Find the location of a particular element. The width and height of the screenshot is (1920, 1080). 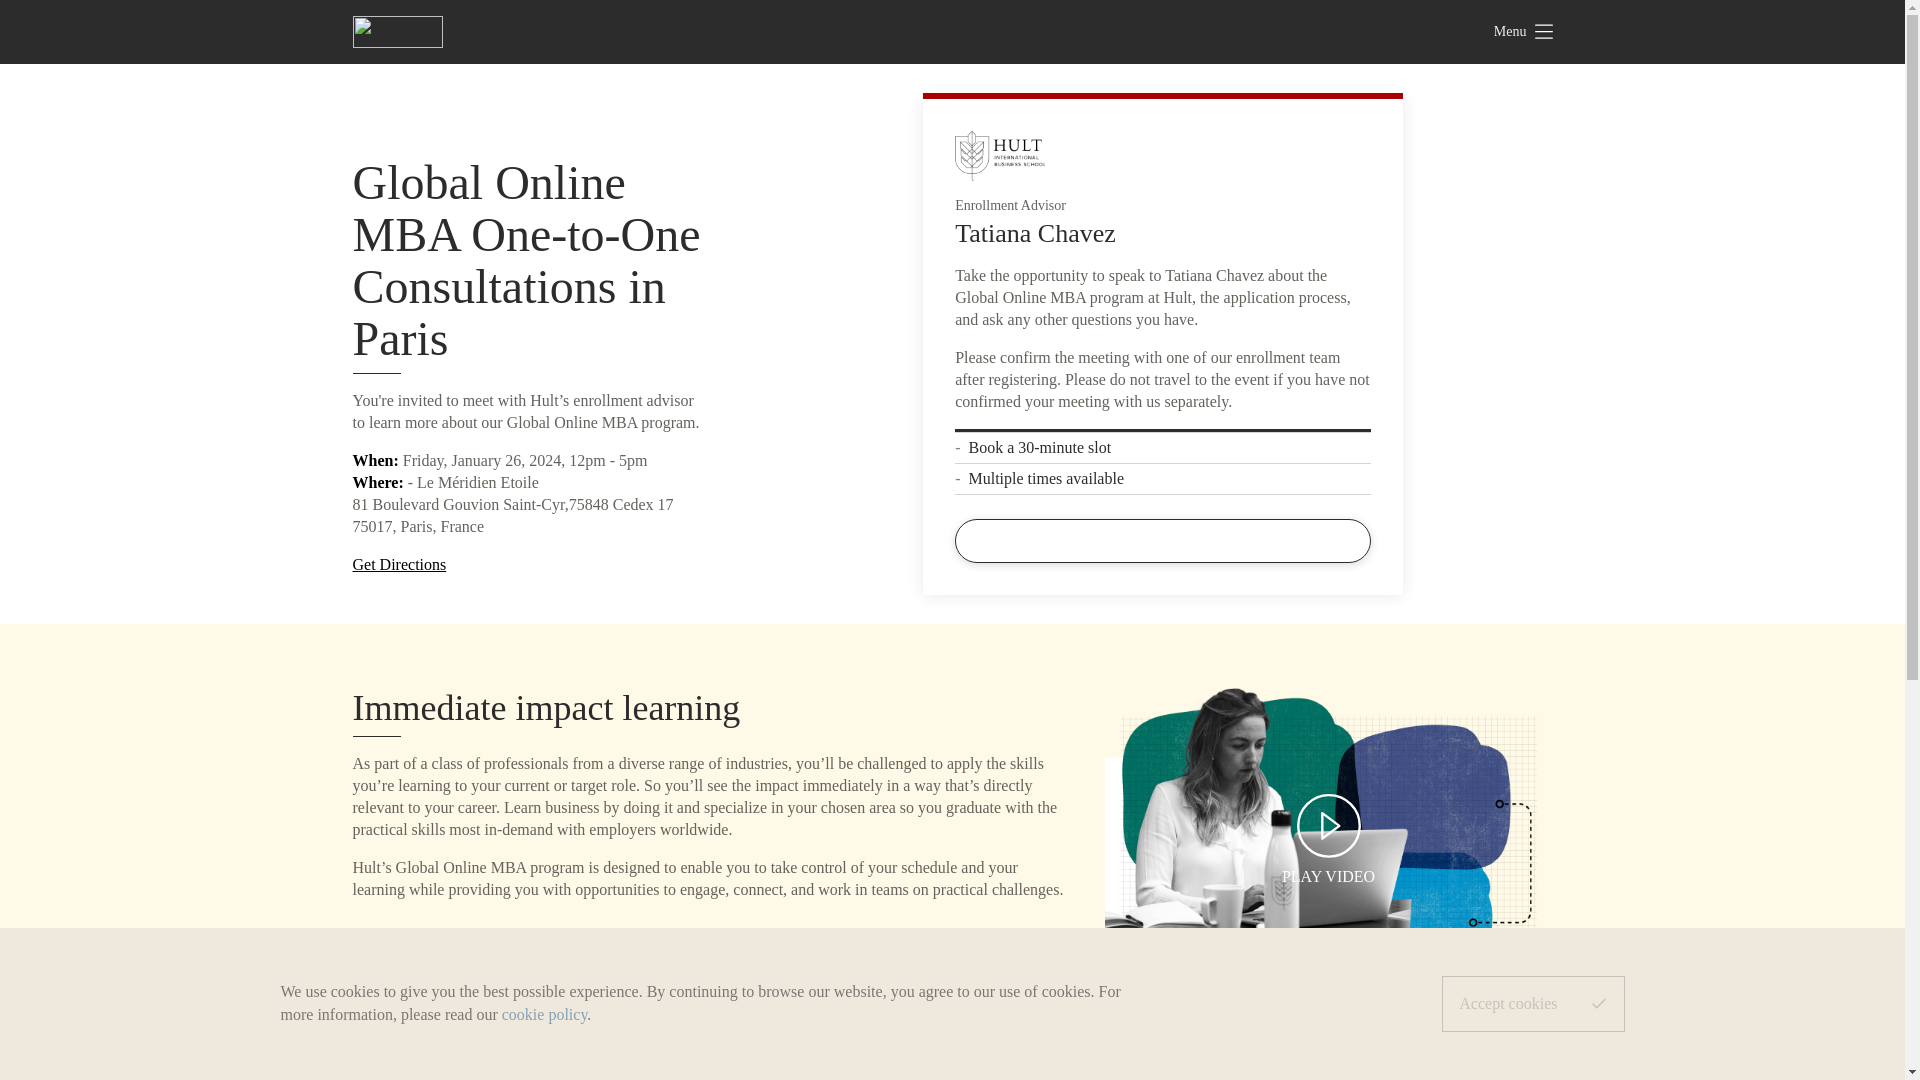

Get Directions is located at coordinates (398, 564).